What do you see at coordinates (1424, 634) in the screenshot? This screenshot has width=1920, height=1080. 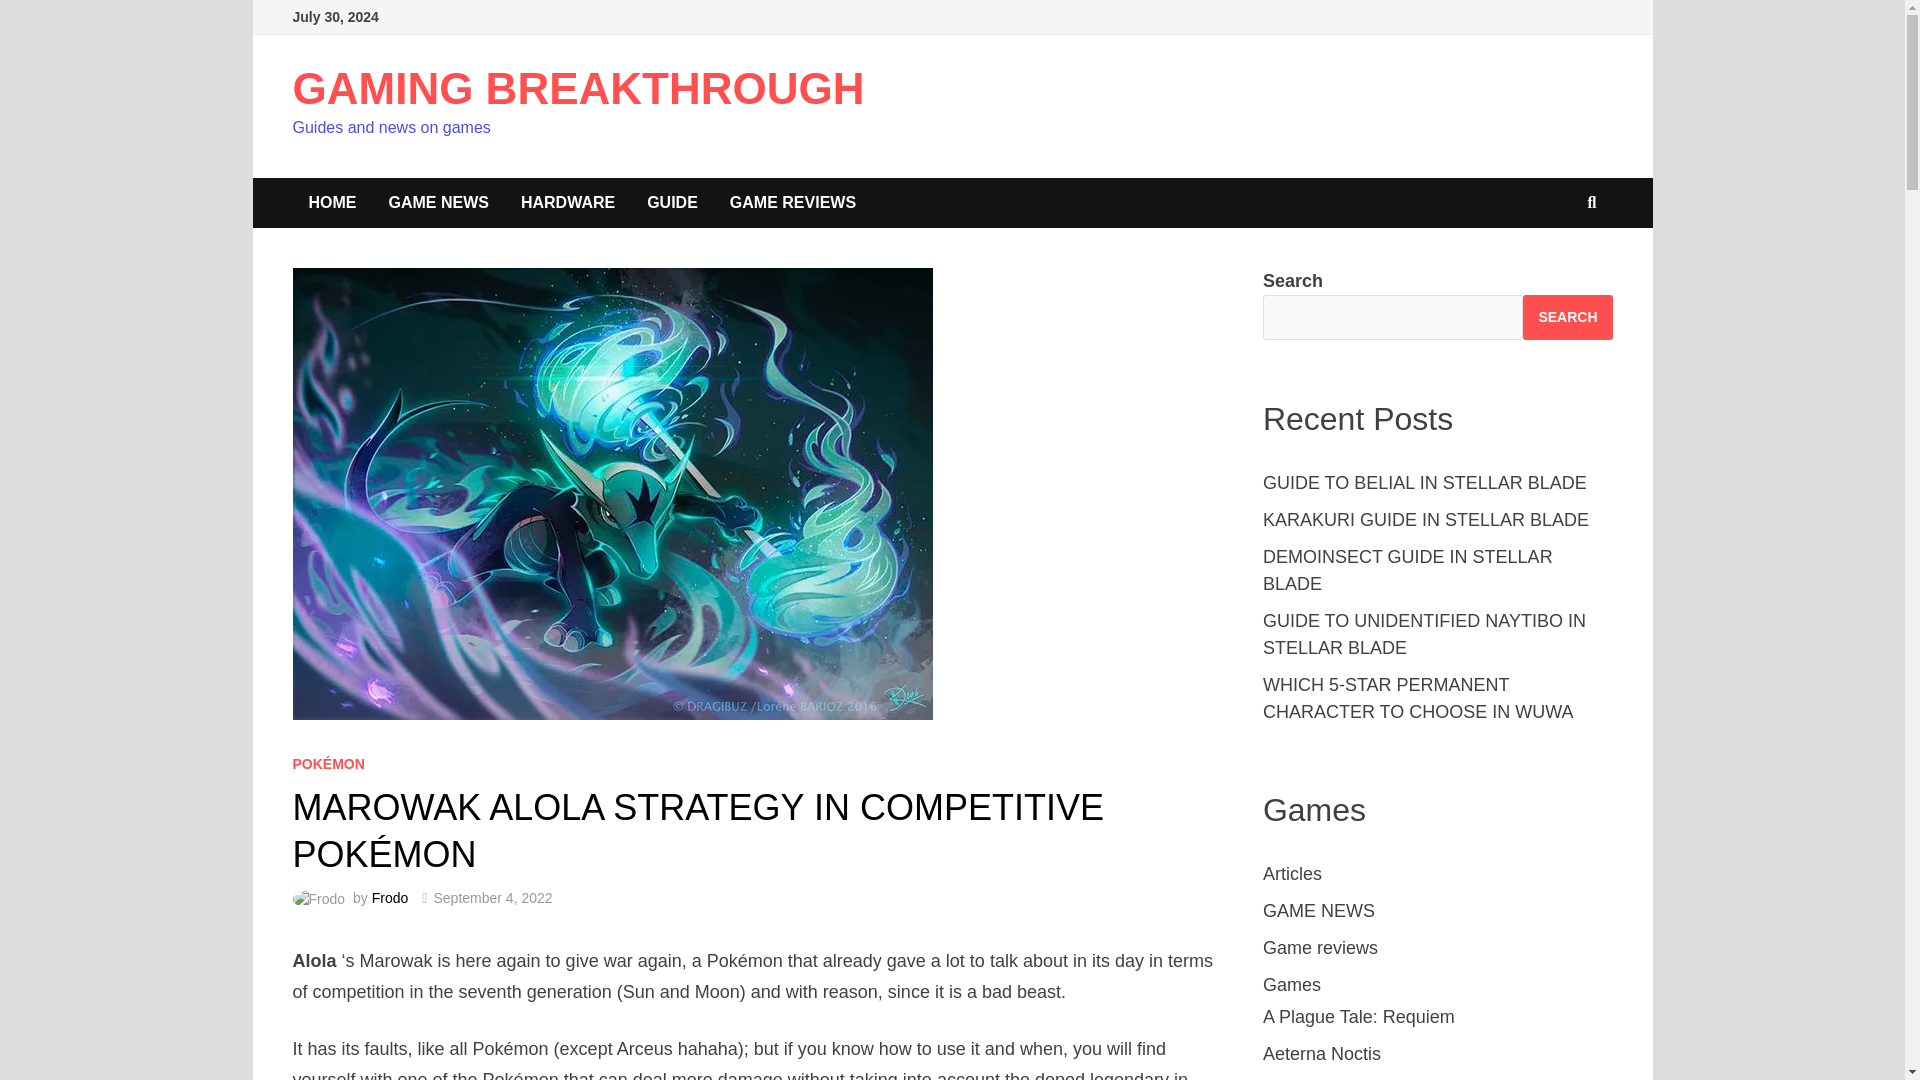 I see `GUIDE TO UNIDENTIFIED NAYTIBO IN STELLAR BLADE` at bounding box center [1424, 634].